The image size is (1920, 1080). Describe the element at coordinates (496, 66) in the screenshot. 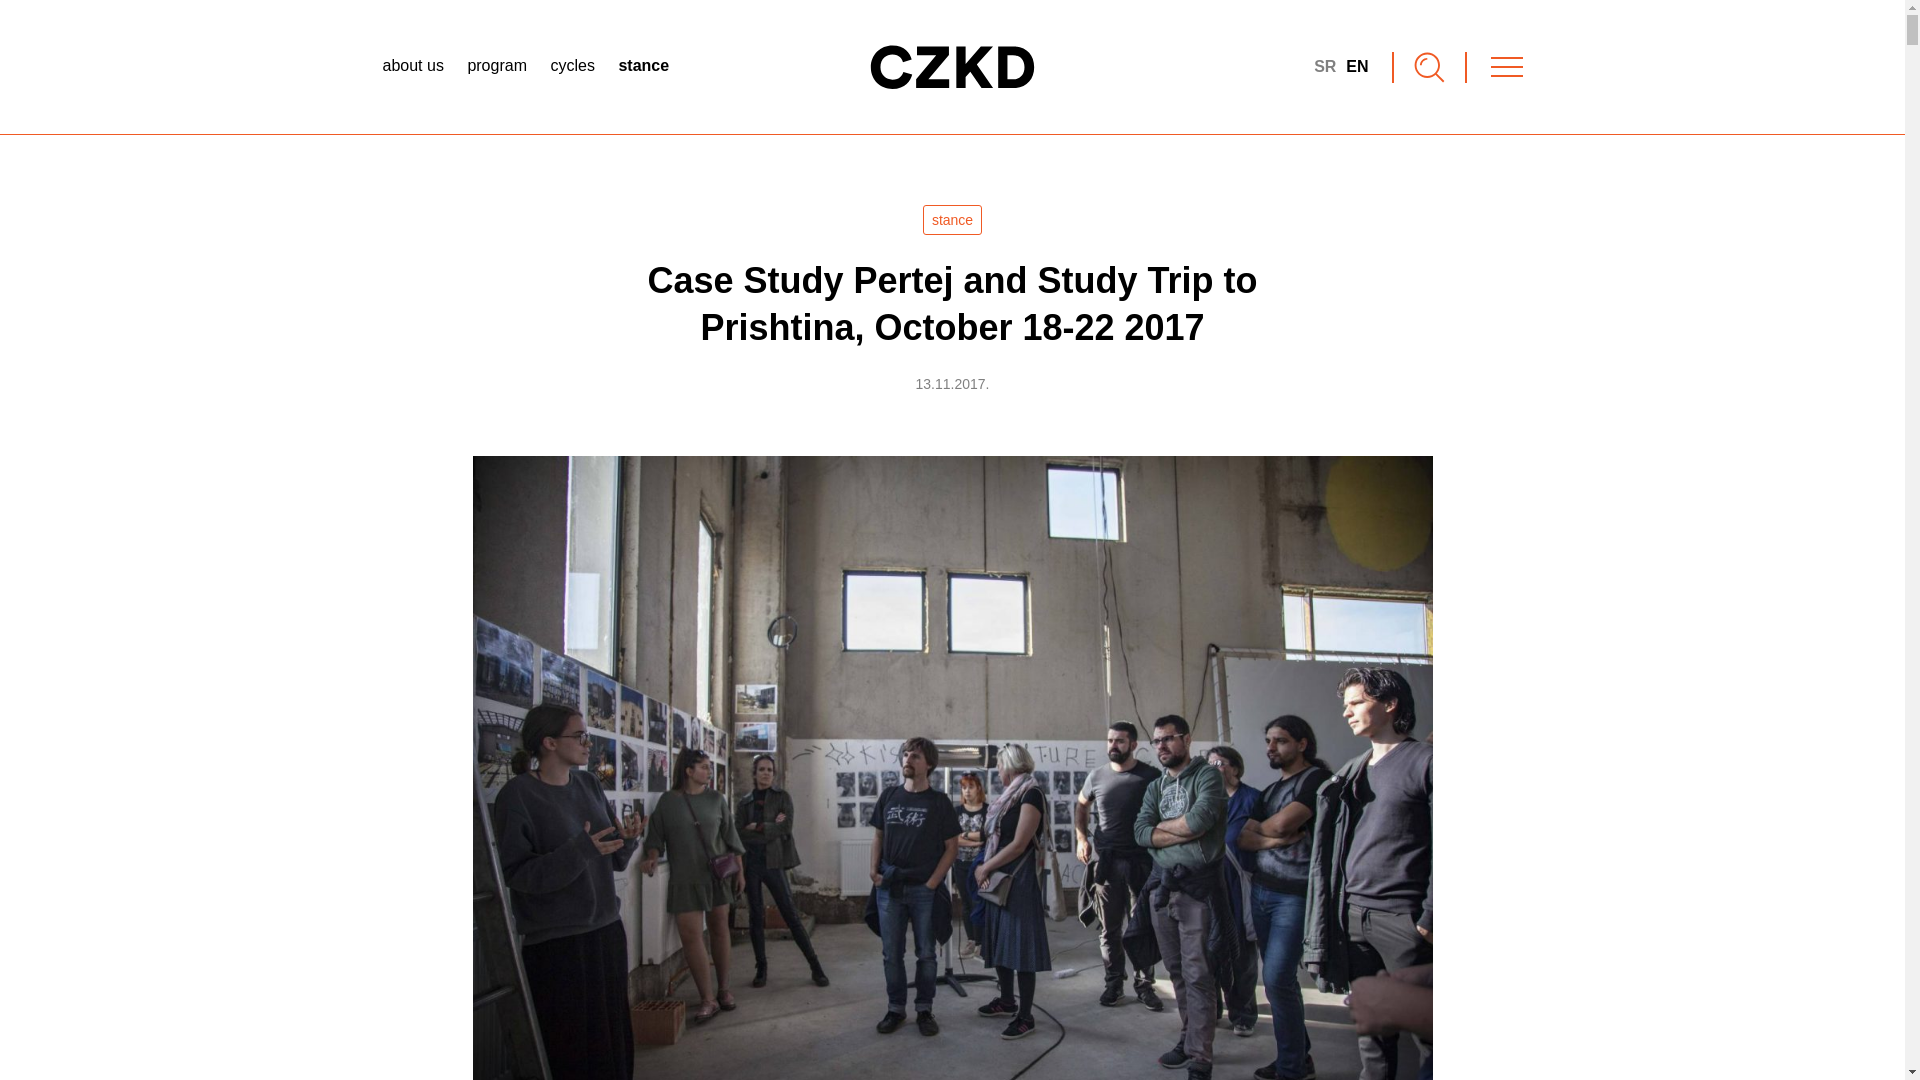

I see `program` at that location.